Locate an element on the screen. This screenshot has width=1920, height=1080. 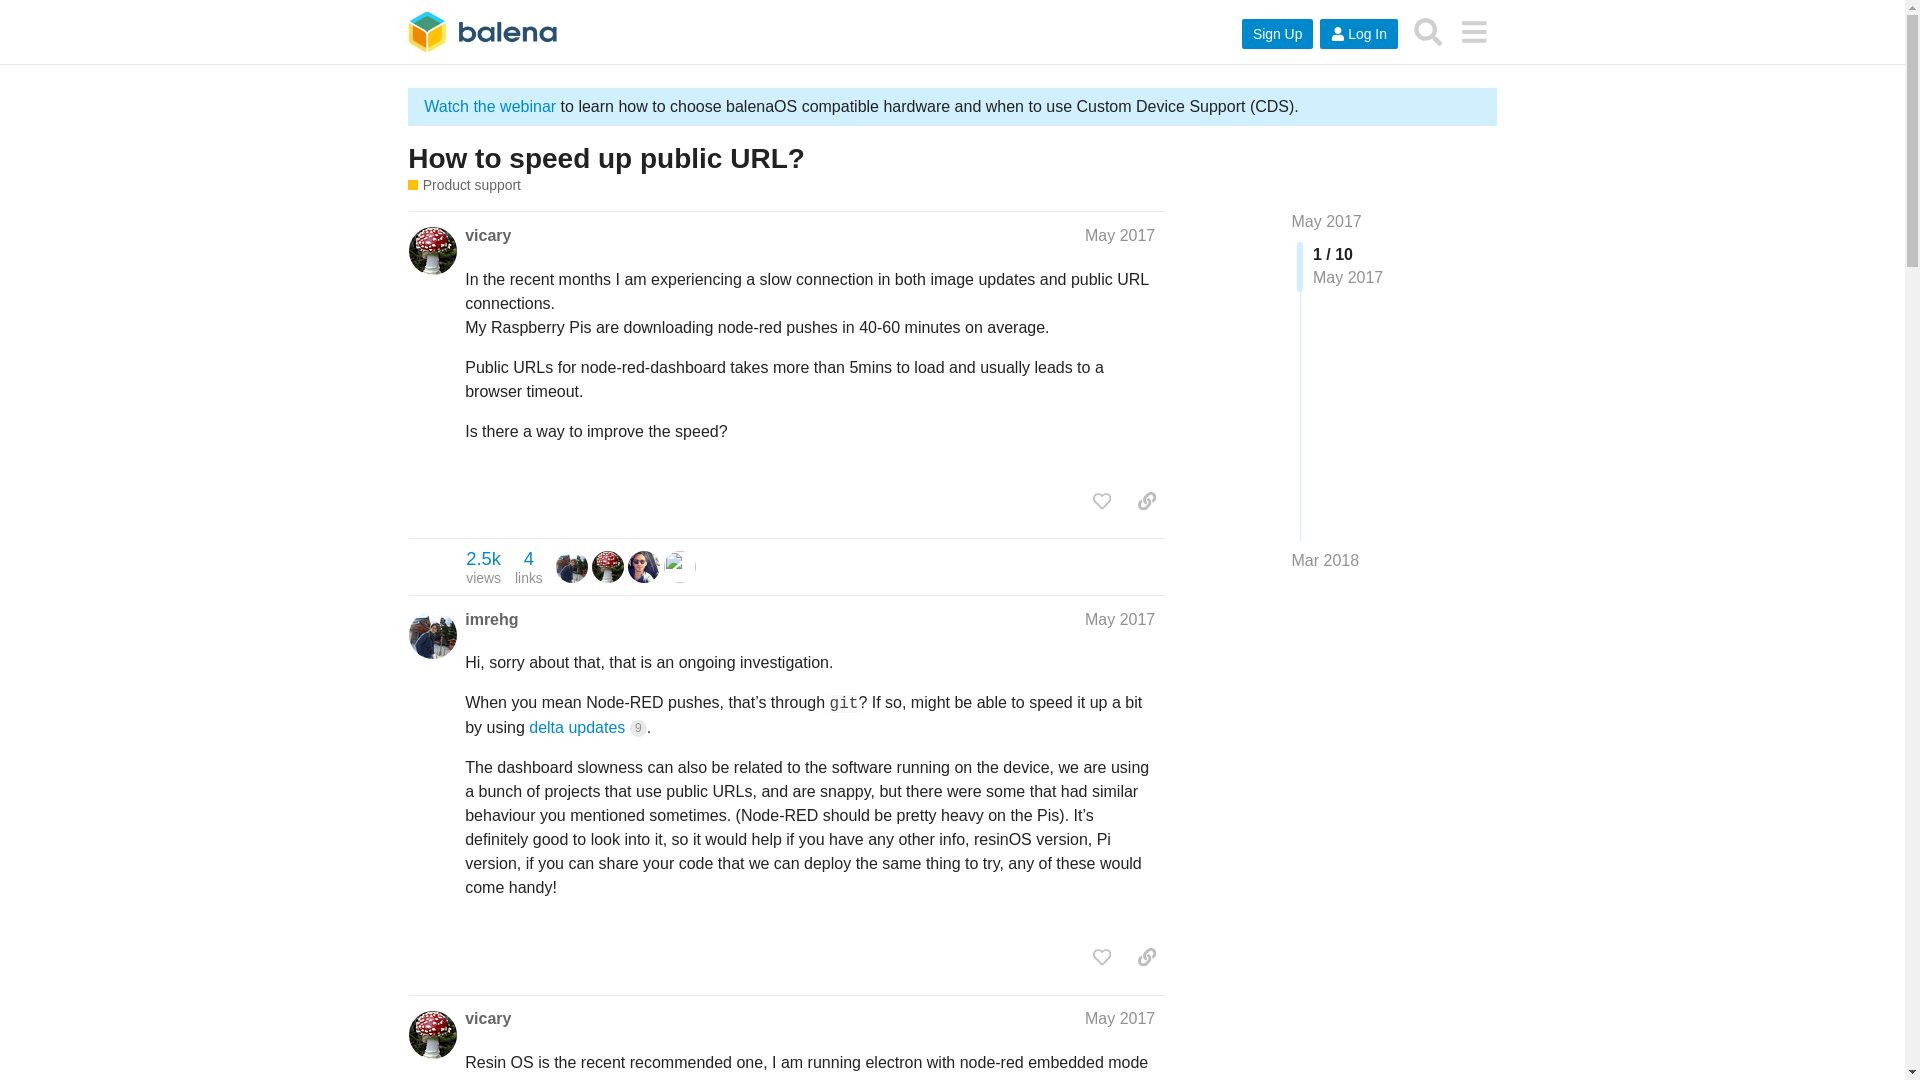
copy a link to this post to clipboard is located at coordinates (1146, 500).